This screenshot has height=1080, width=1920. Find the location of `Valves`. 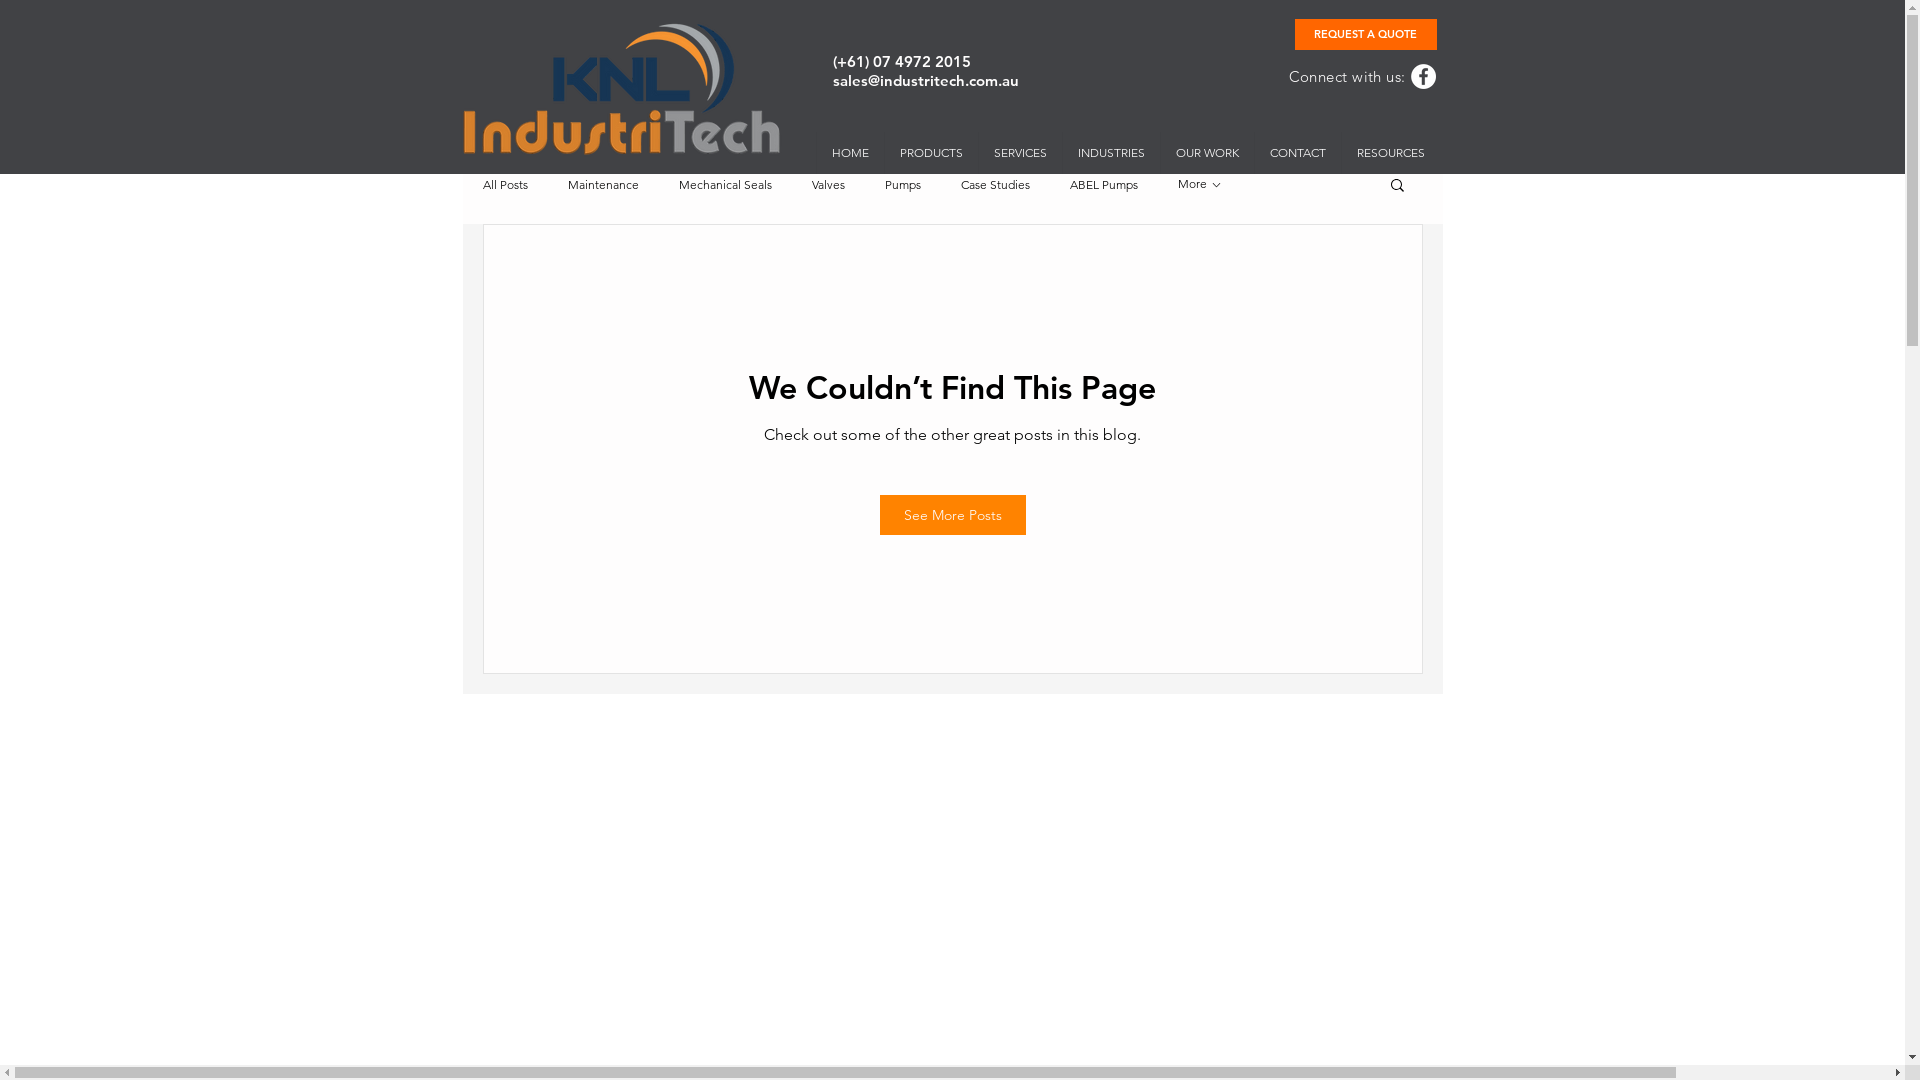

Valves is located at coordinates (828, 184).